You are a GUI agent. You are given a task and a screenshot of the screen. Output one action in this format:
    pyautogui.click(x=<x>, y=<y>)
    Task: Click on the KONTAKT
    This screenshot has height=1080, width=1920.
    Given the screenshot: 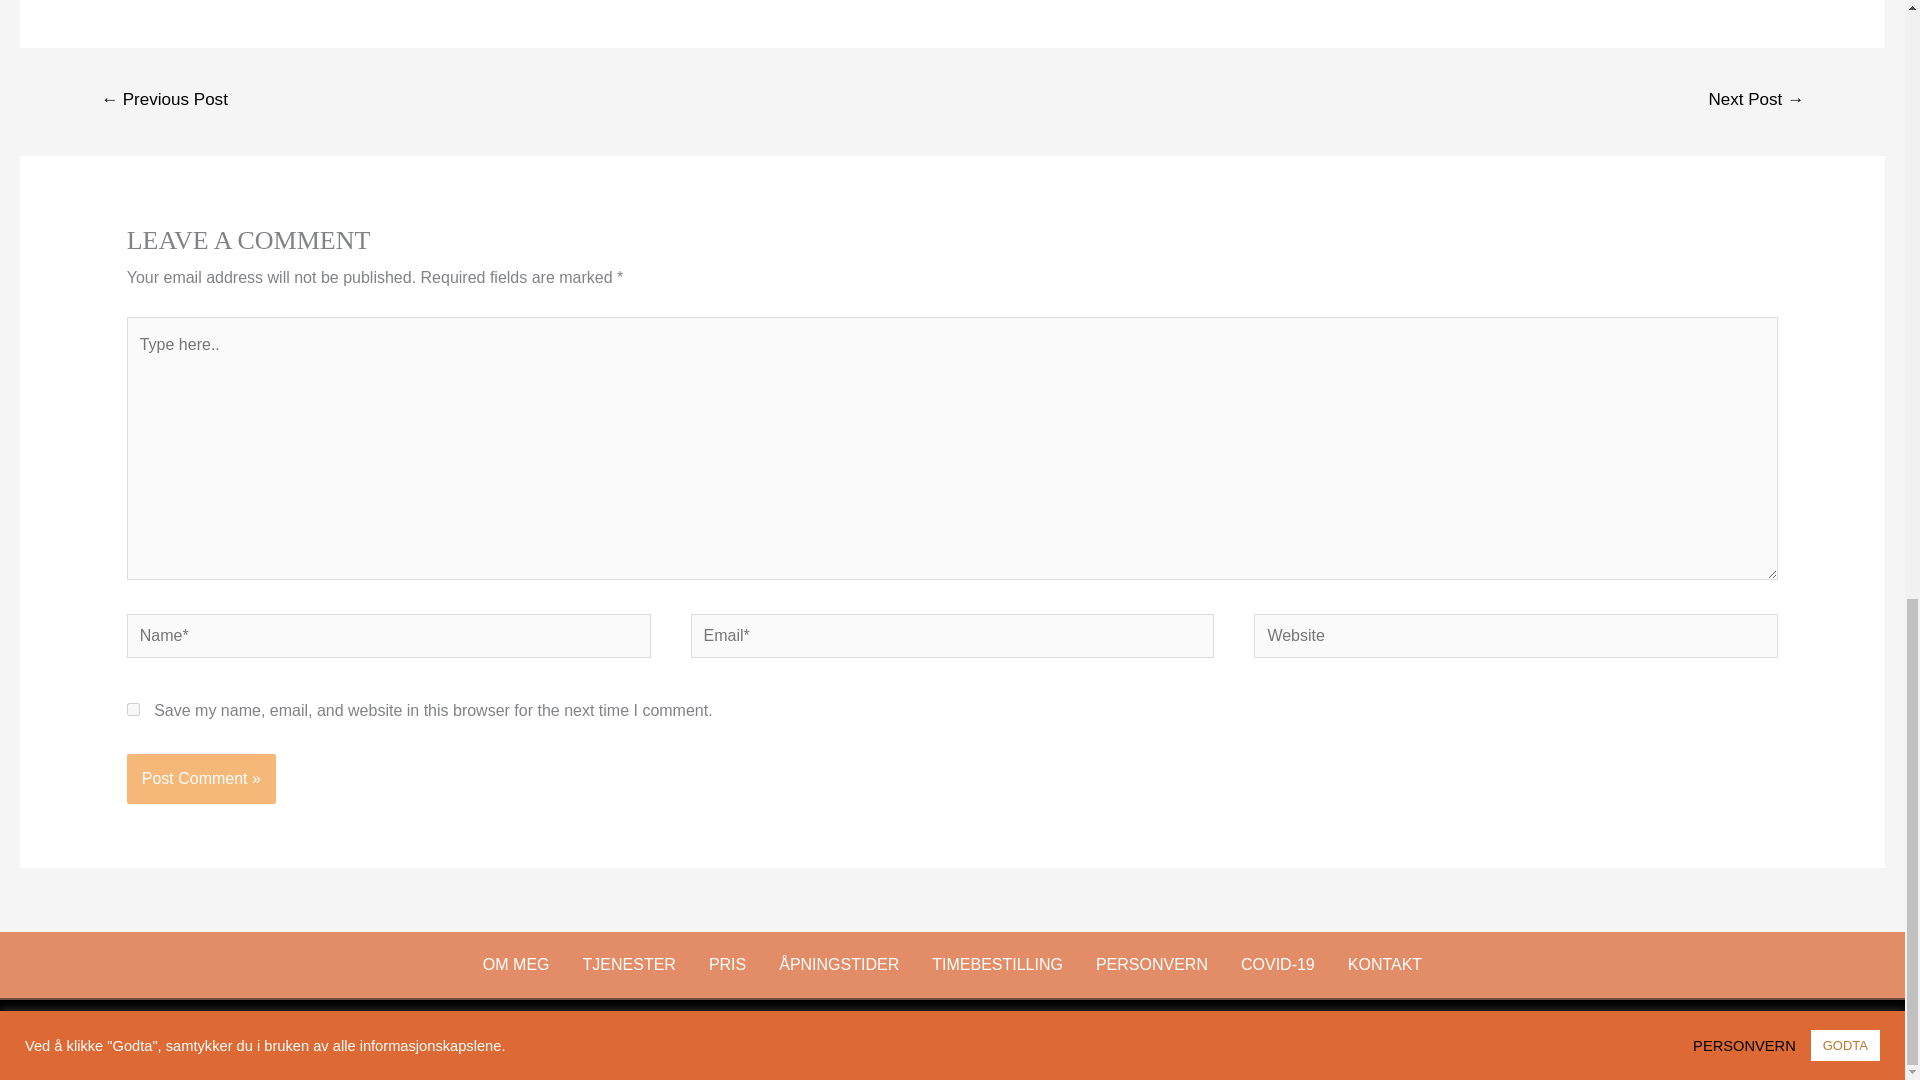 What is the action you would take?
    pyautogui.click(x=1384, y=964)
    